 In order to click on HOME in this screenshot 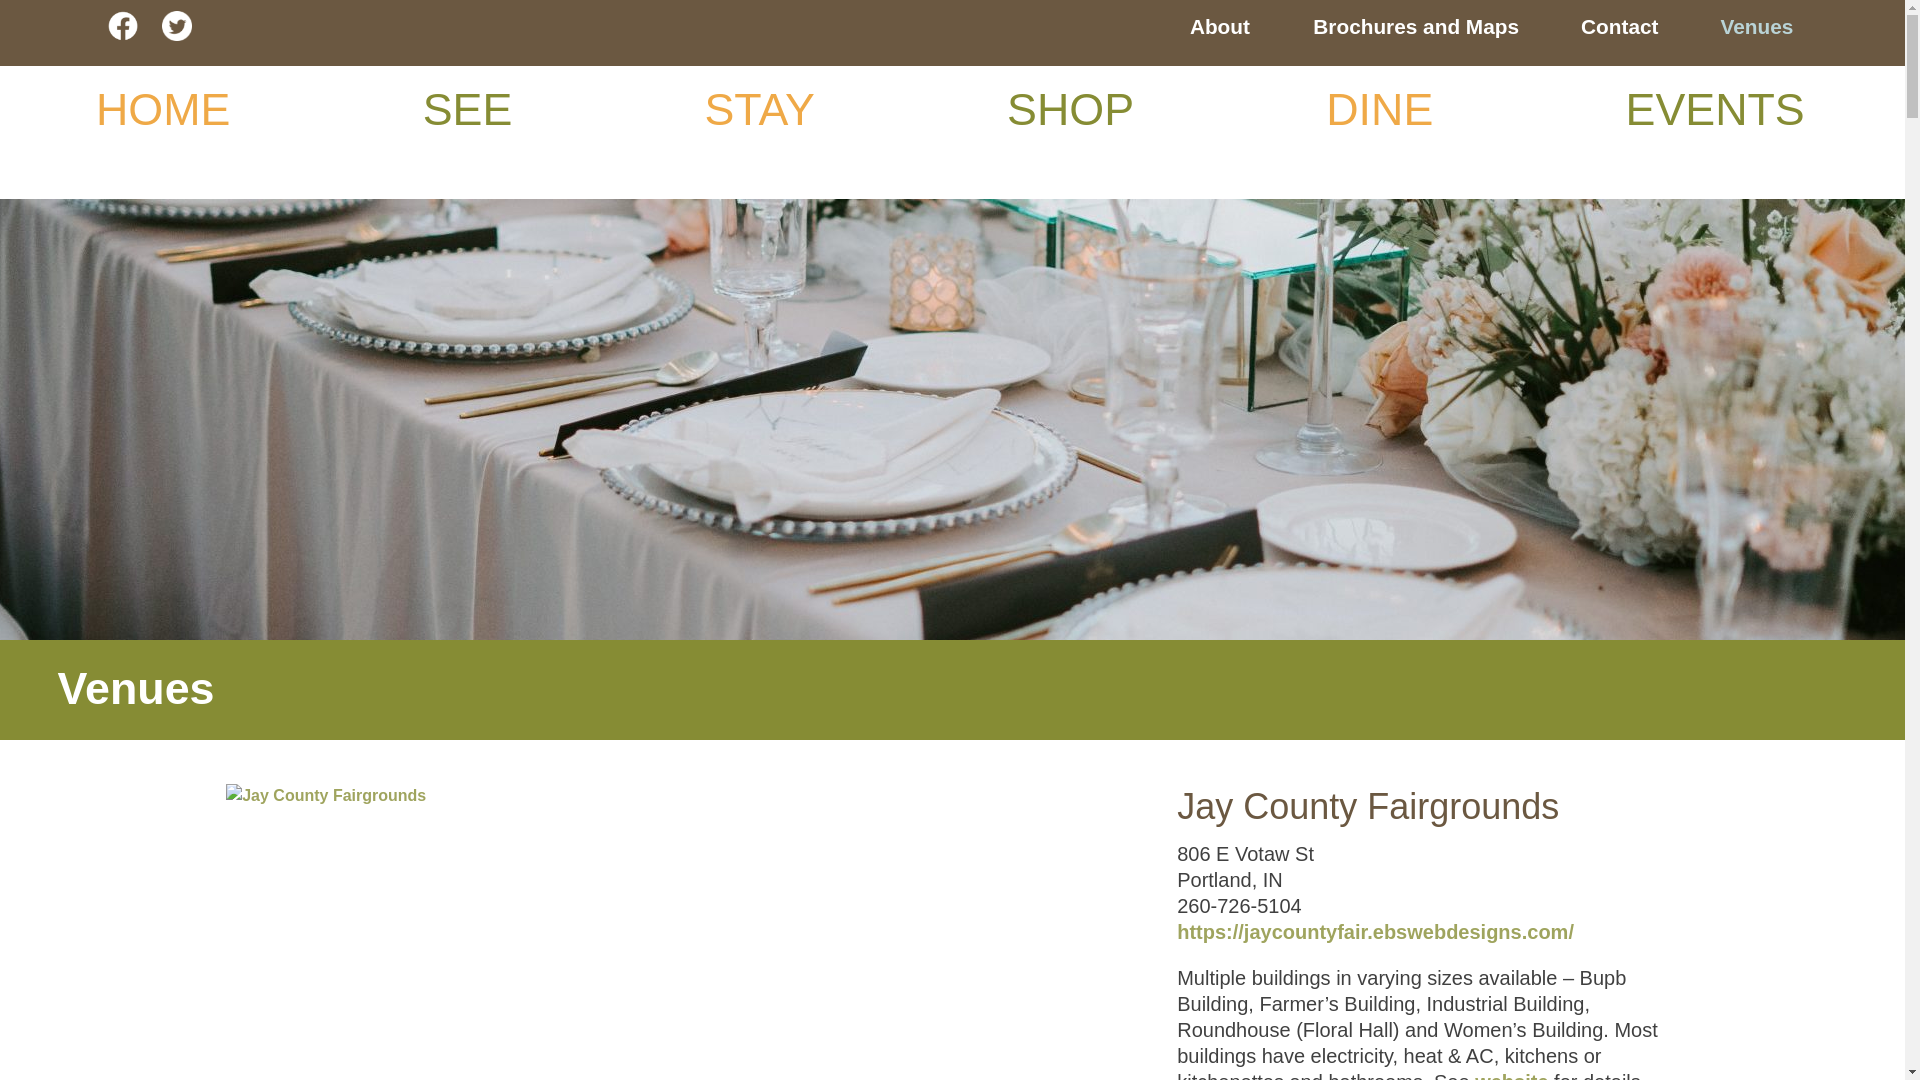, I will do `click(163, 108)`.